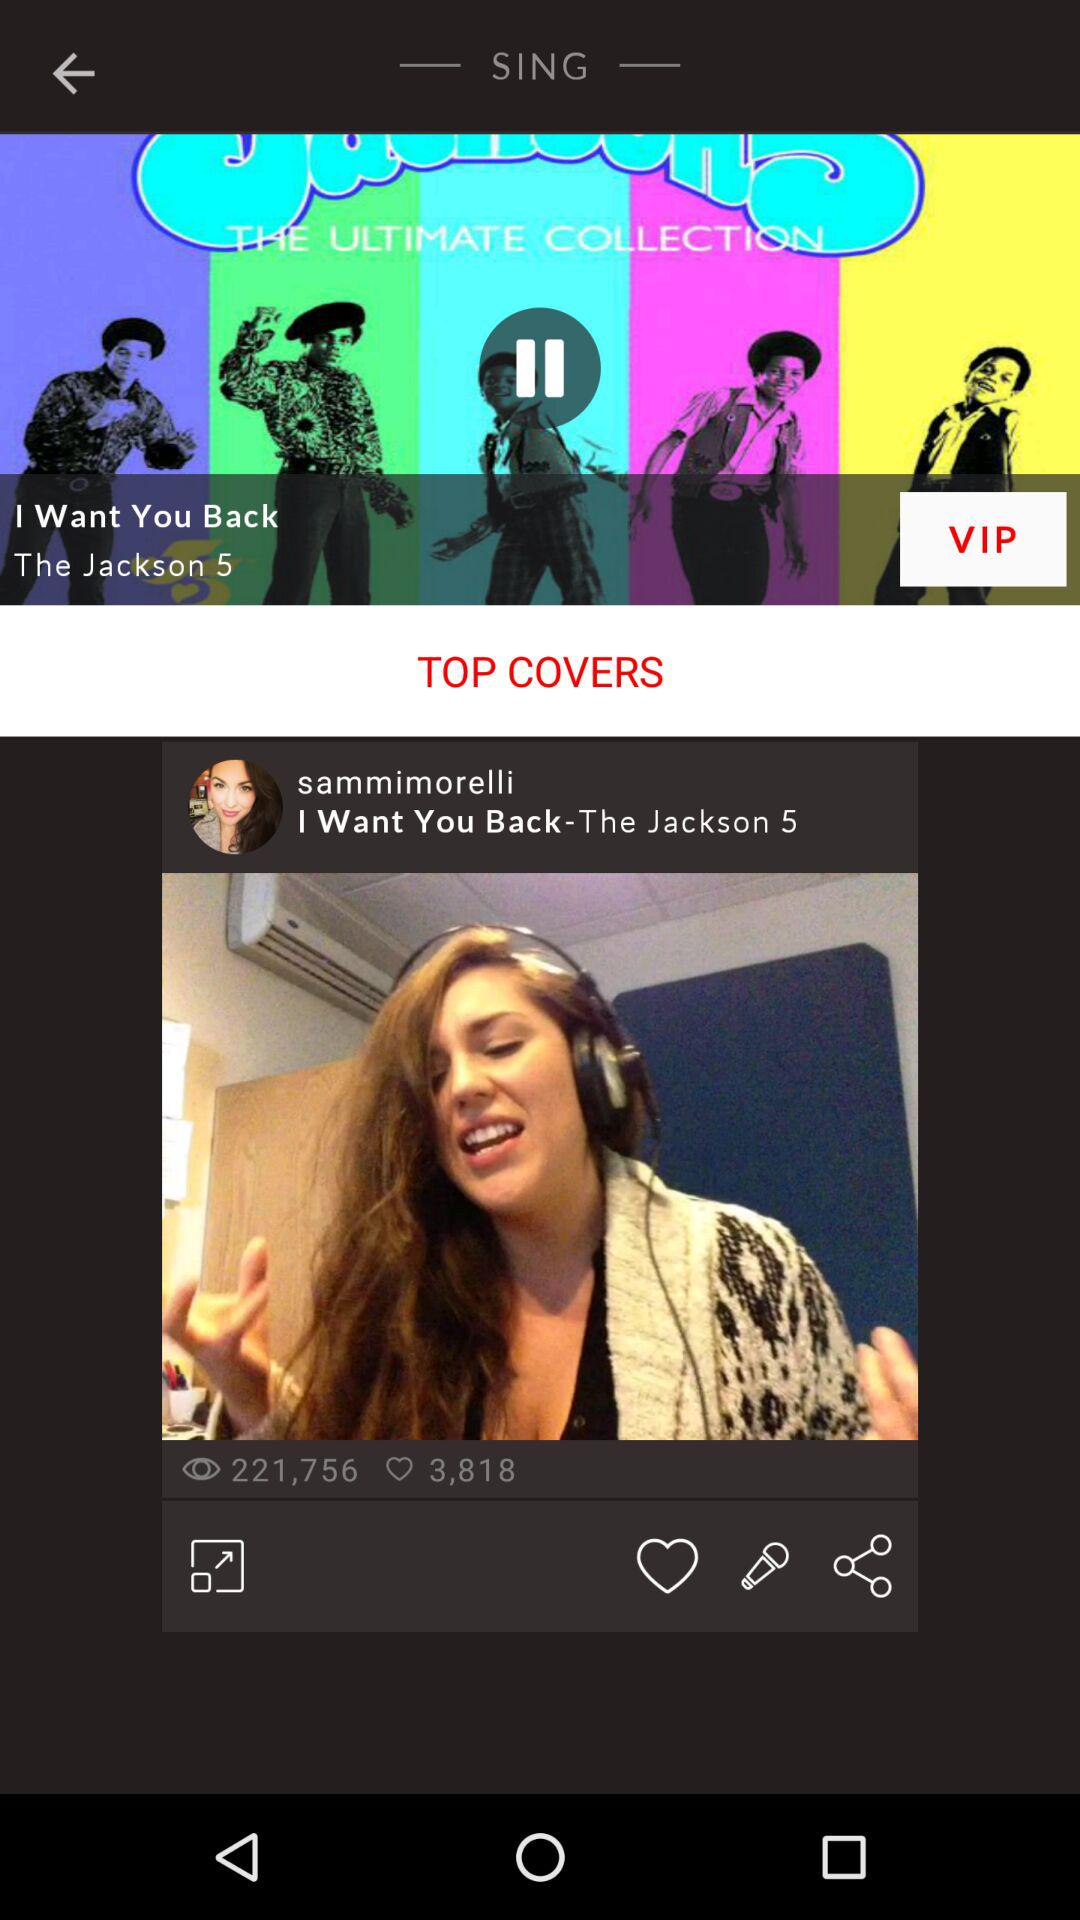  Describe the element at coordinates (217, 1565) in the screenshot. I see `press the icon below 221,756 item` at that location.